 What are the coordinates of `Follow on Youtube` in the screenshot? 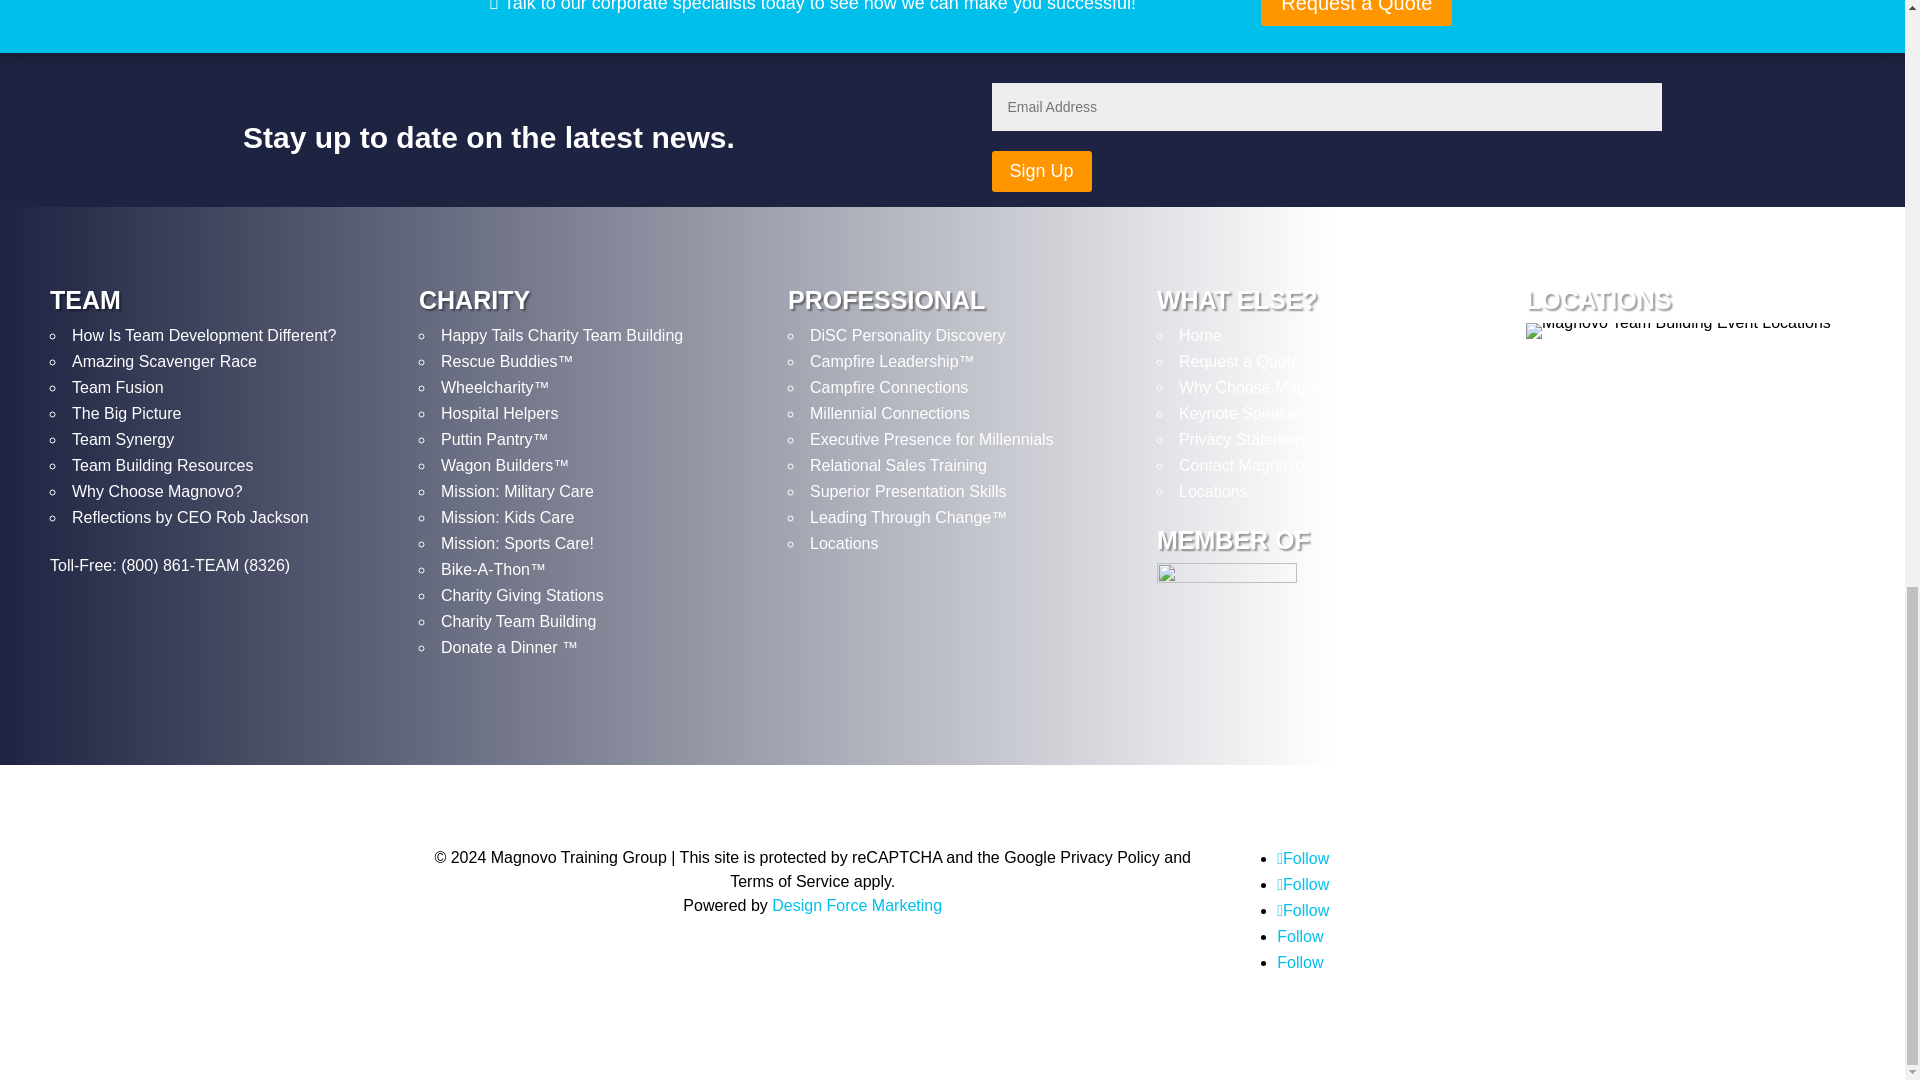 It's located at (1299, 962).